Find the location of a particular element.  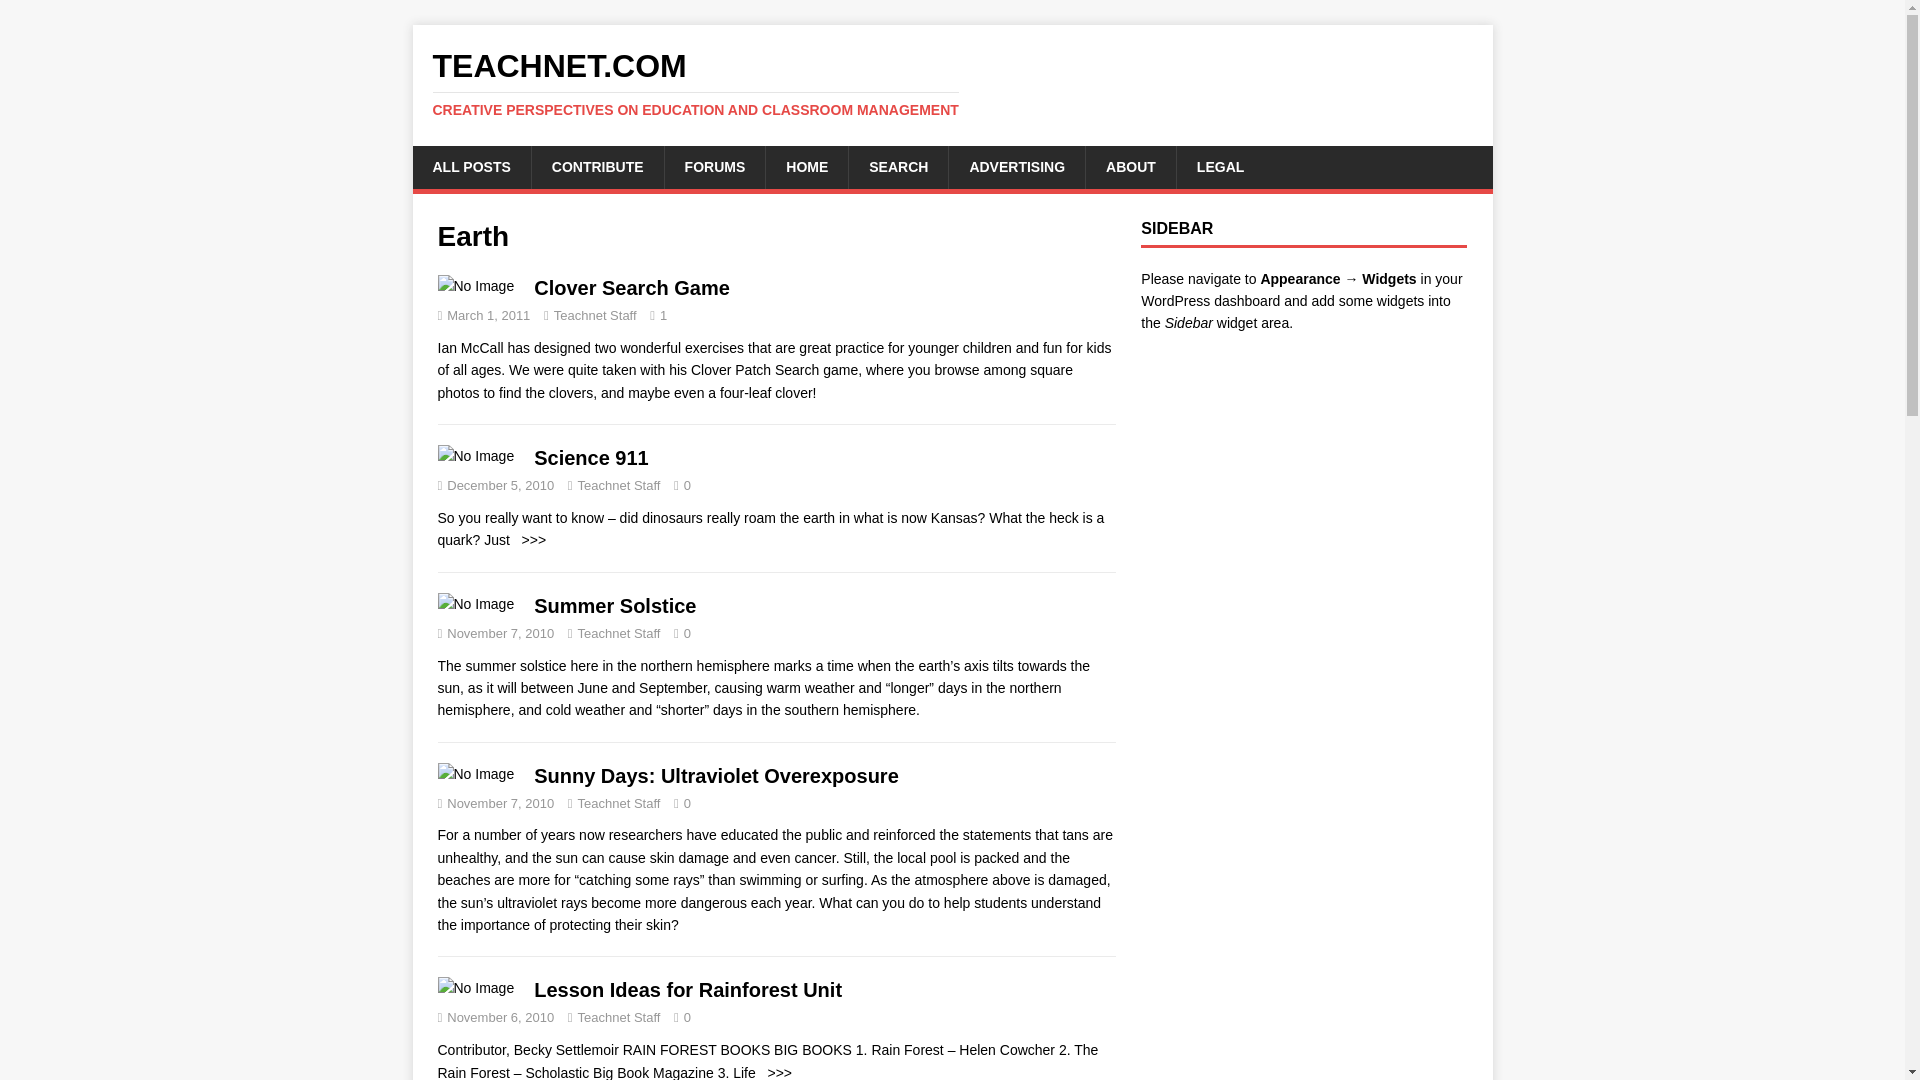

SEARCH is located at coordinates (898, 166).